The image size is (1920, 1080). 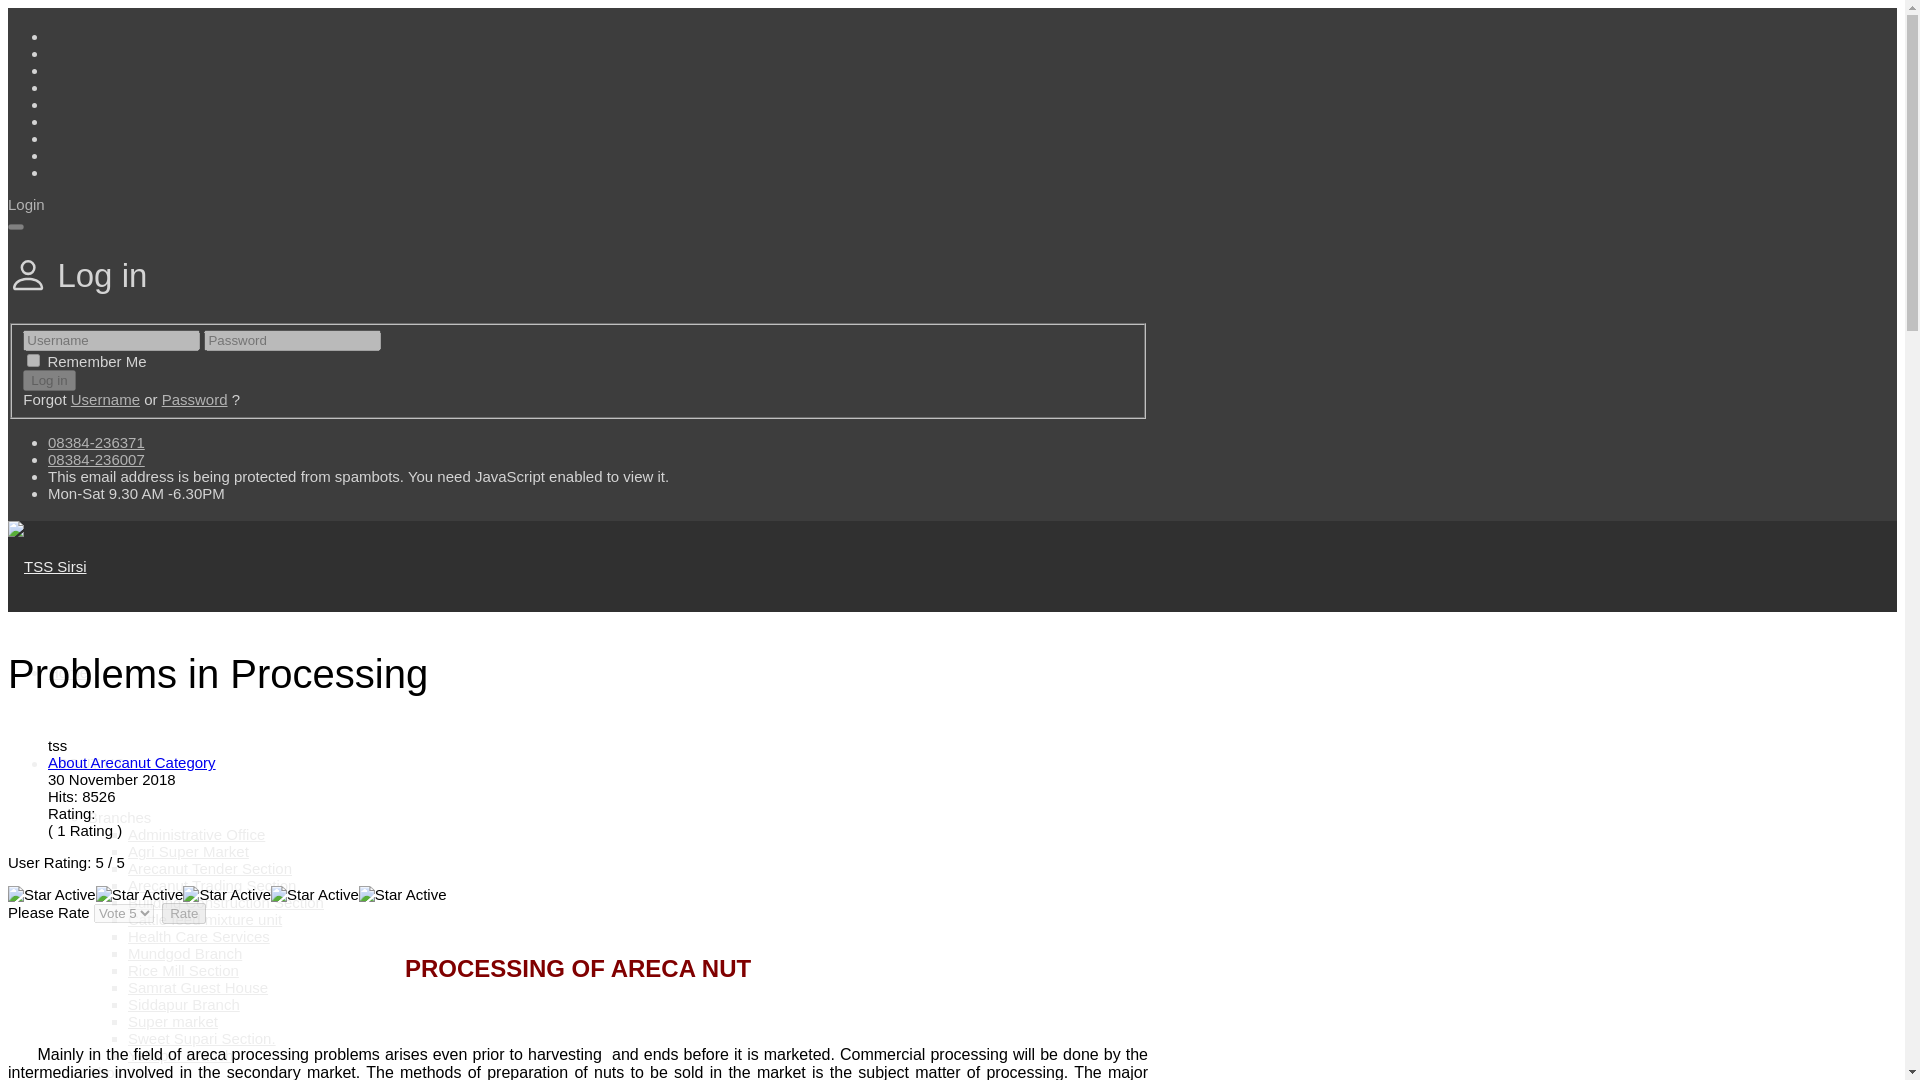 What do you see at coordinates (106, 399) in the screenshot?
I see `Username` at bounding box center [106, 399].